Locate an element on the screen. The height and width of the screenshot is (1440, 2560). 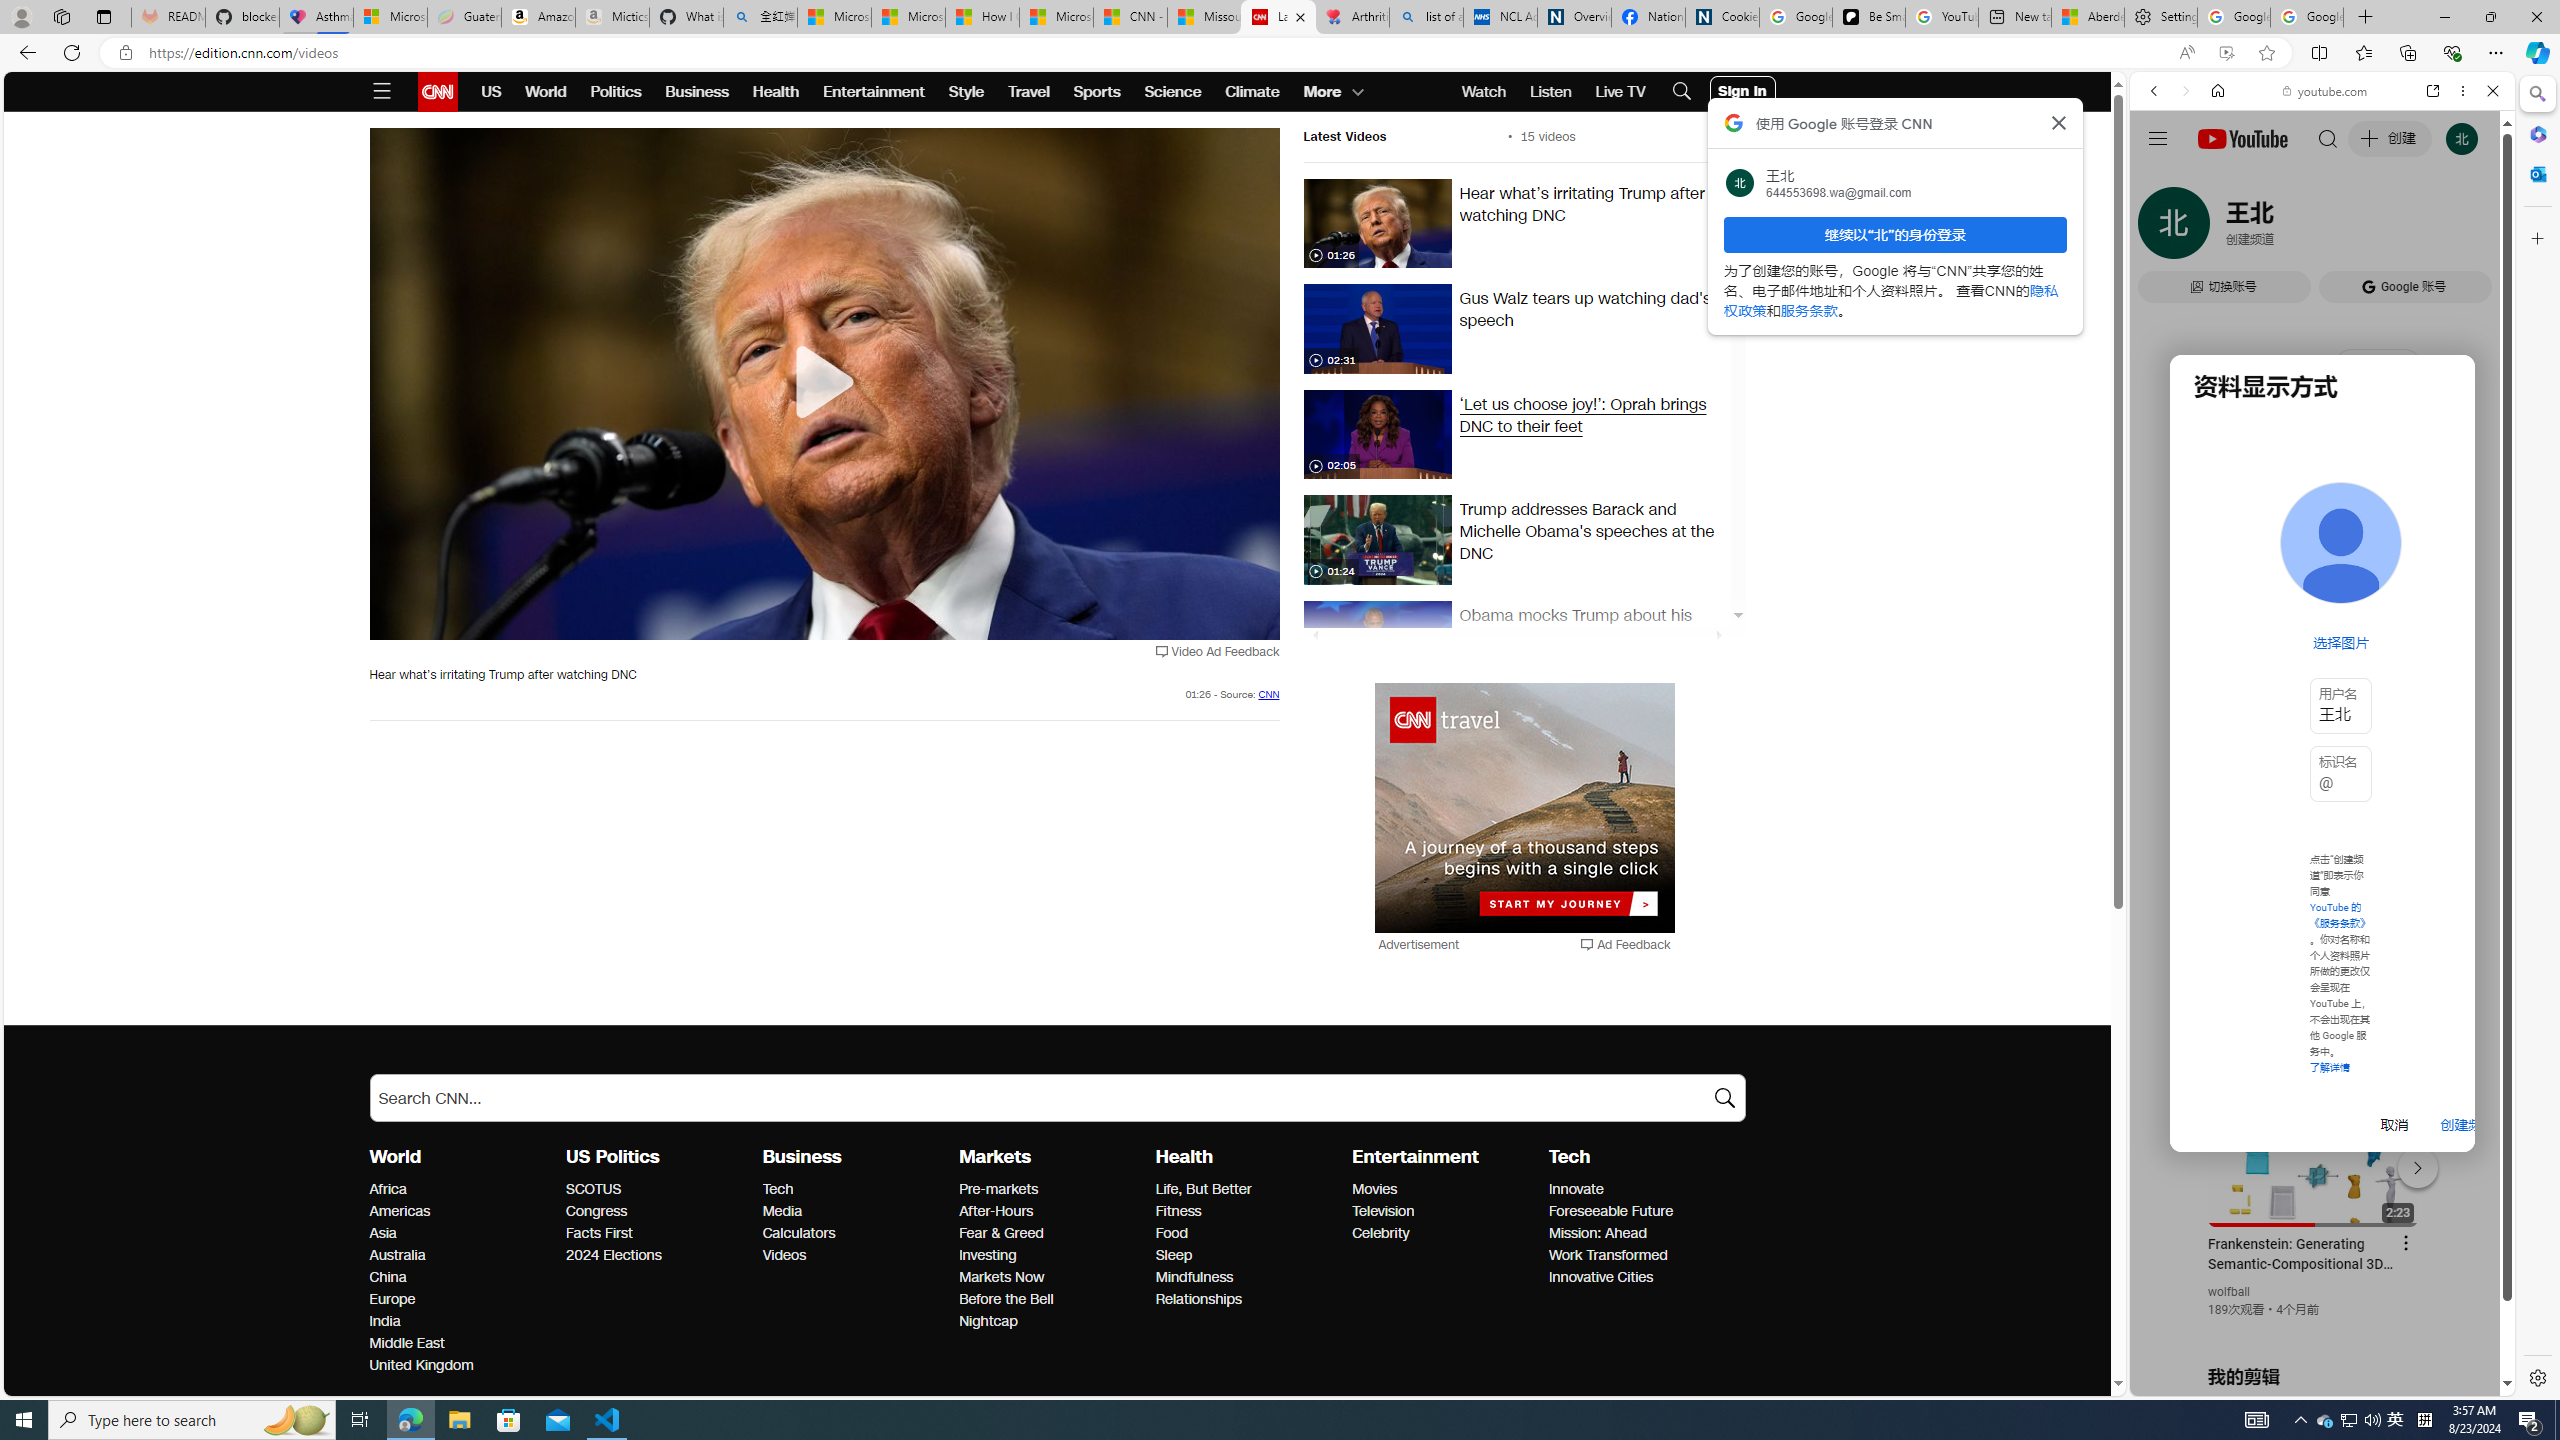
World Americas is located at coordinates (399, 1212).